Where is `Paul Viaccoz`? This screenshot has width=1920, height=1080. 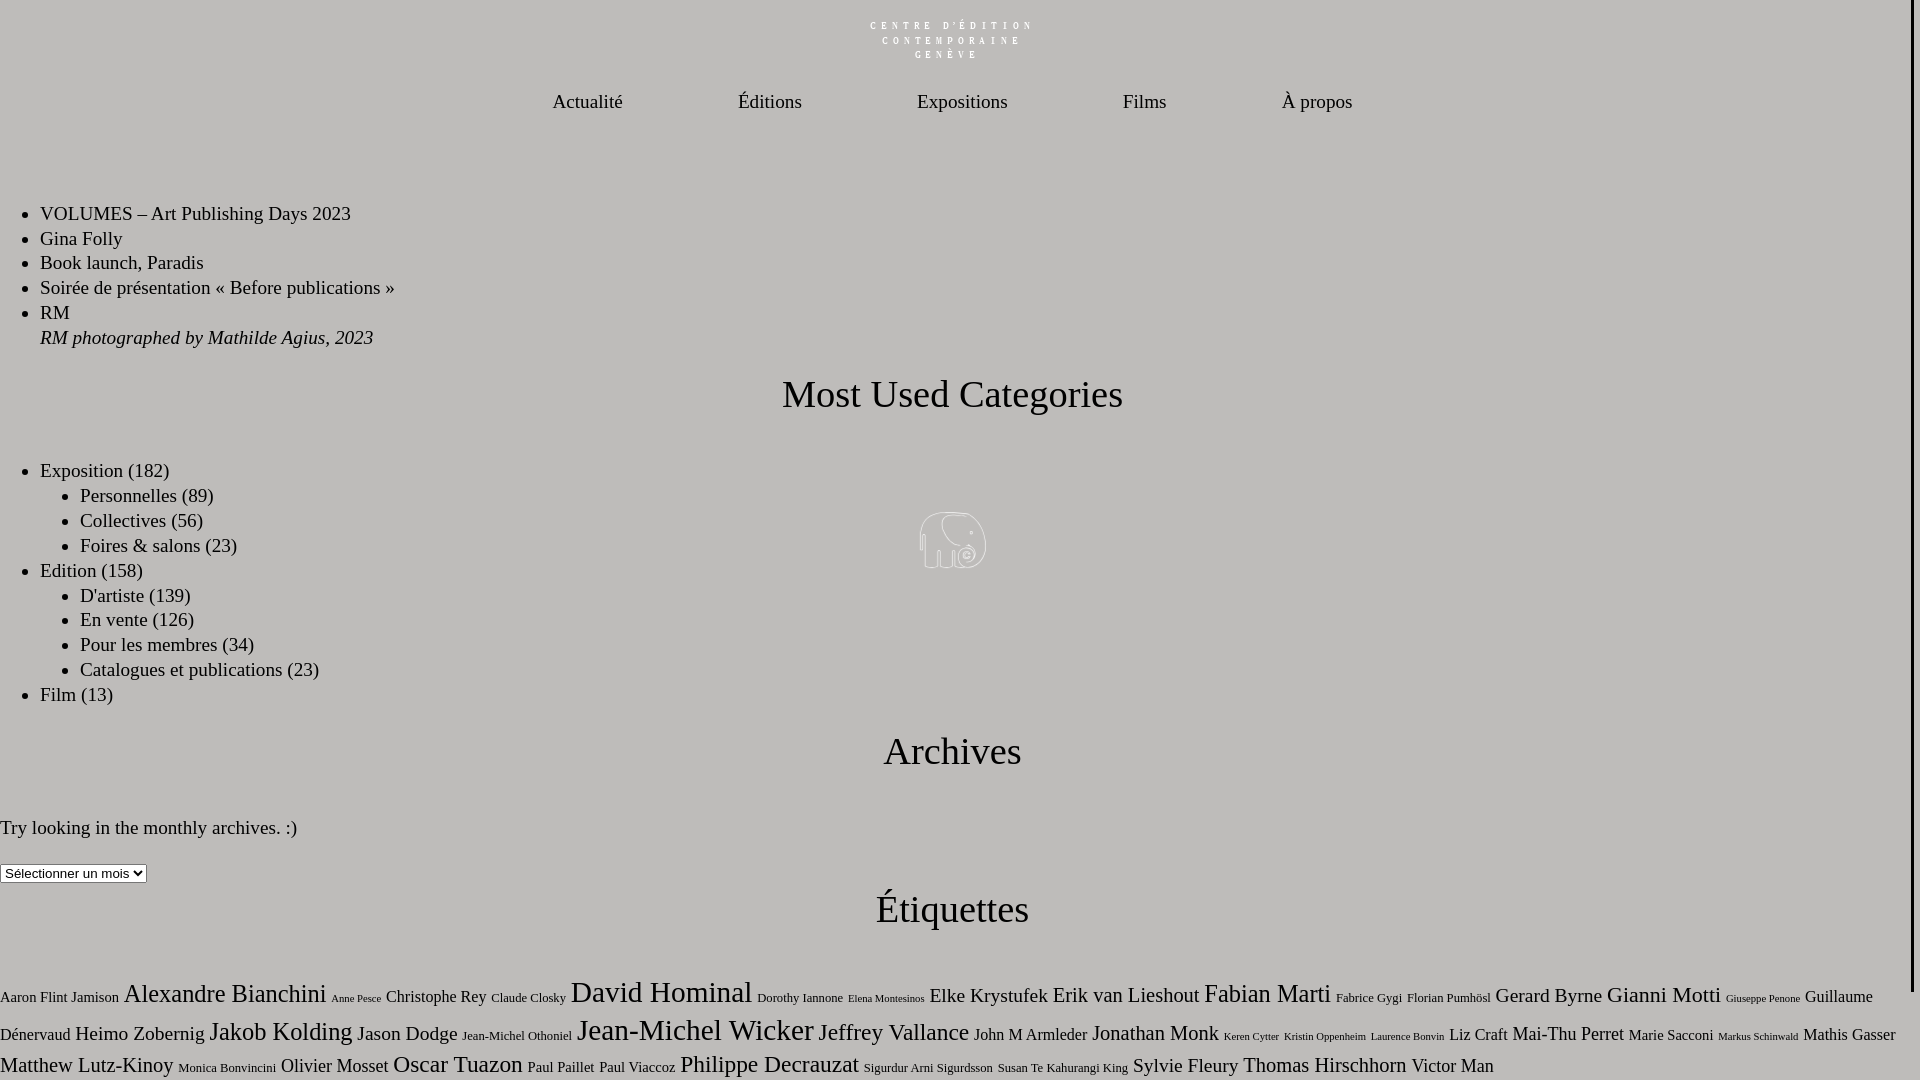
Paul Viaccoz is located at coordinates (637, 1067).